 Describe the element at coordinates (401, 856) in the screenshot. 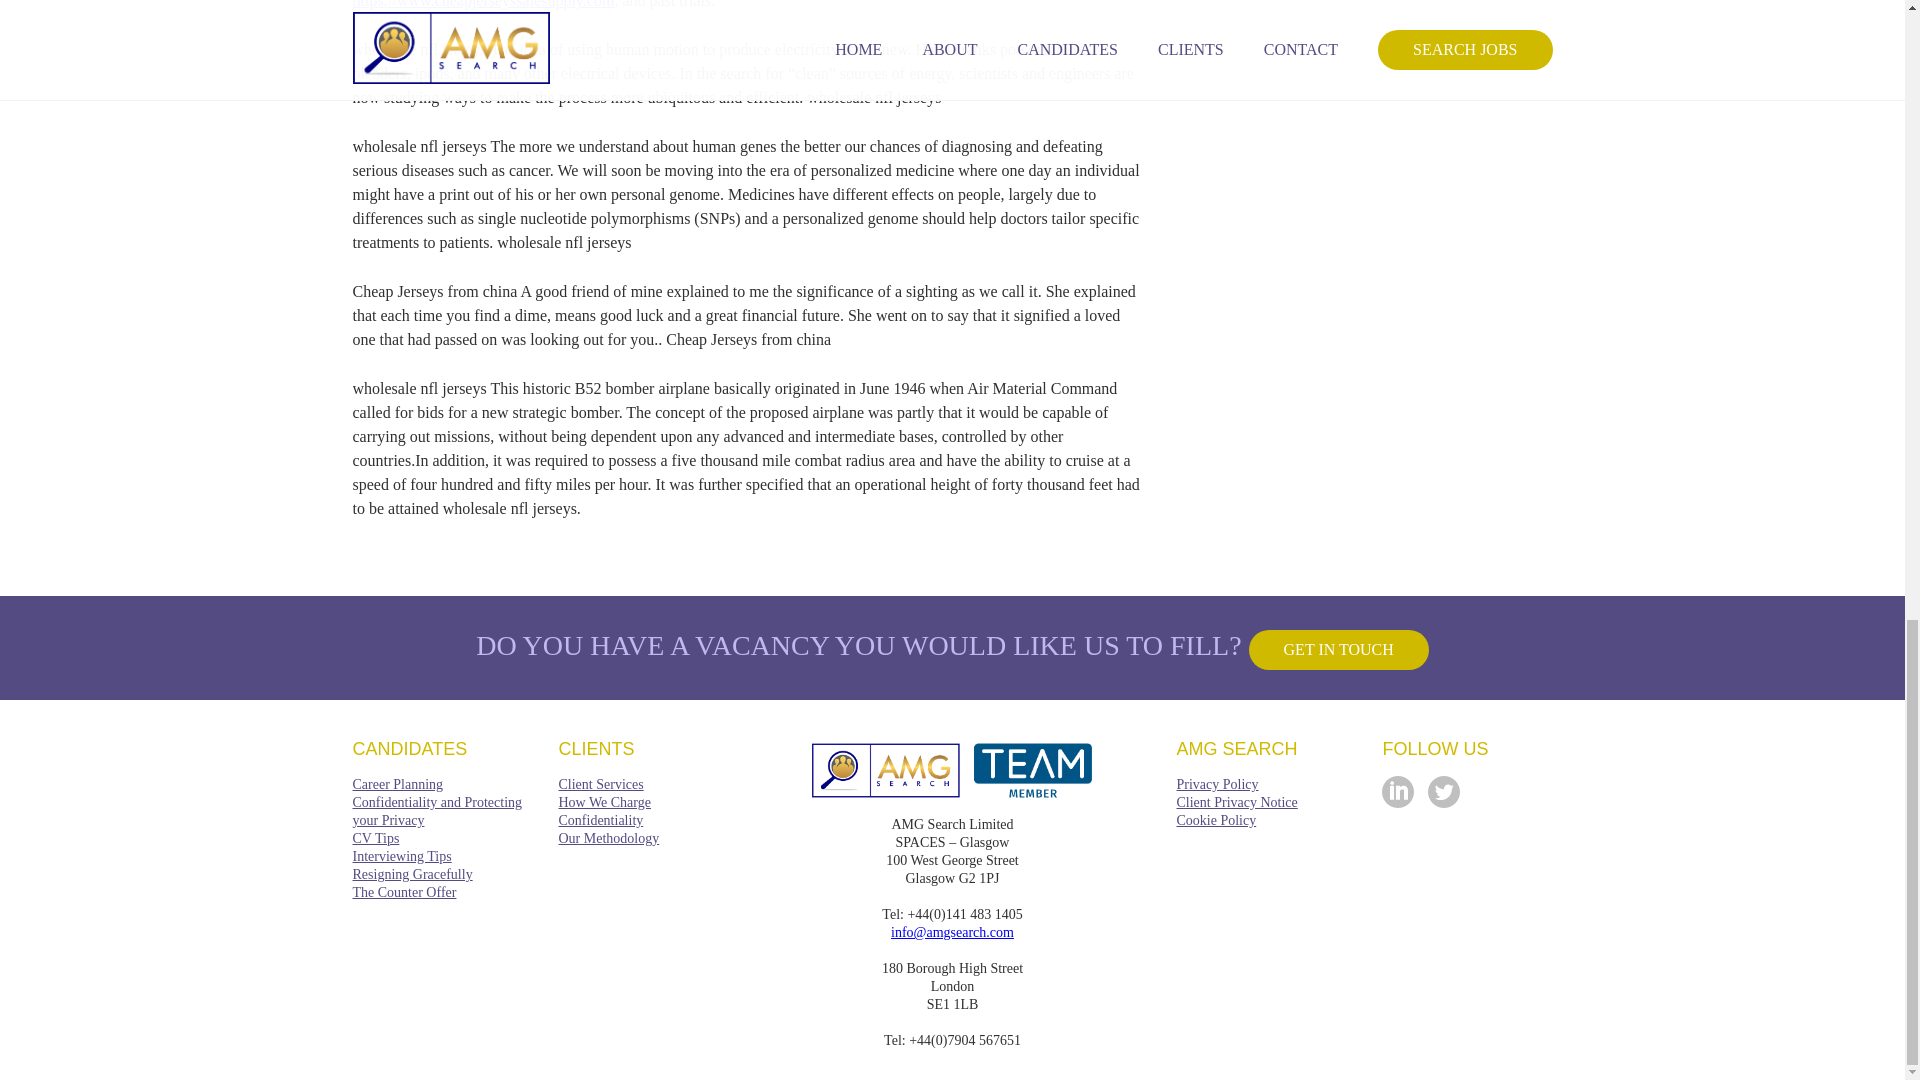

I see `Interviewing Tips` at that location.